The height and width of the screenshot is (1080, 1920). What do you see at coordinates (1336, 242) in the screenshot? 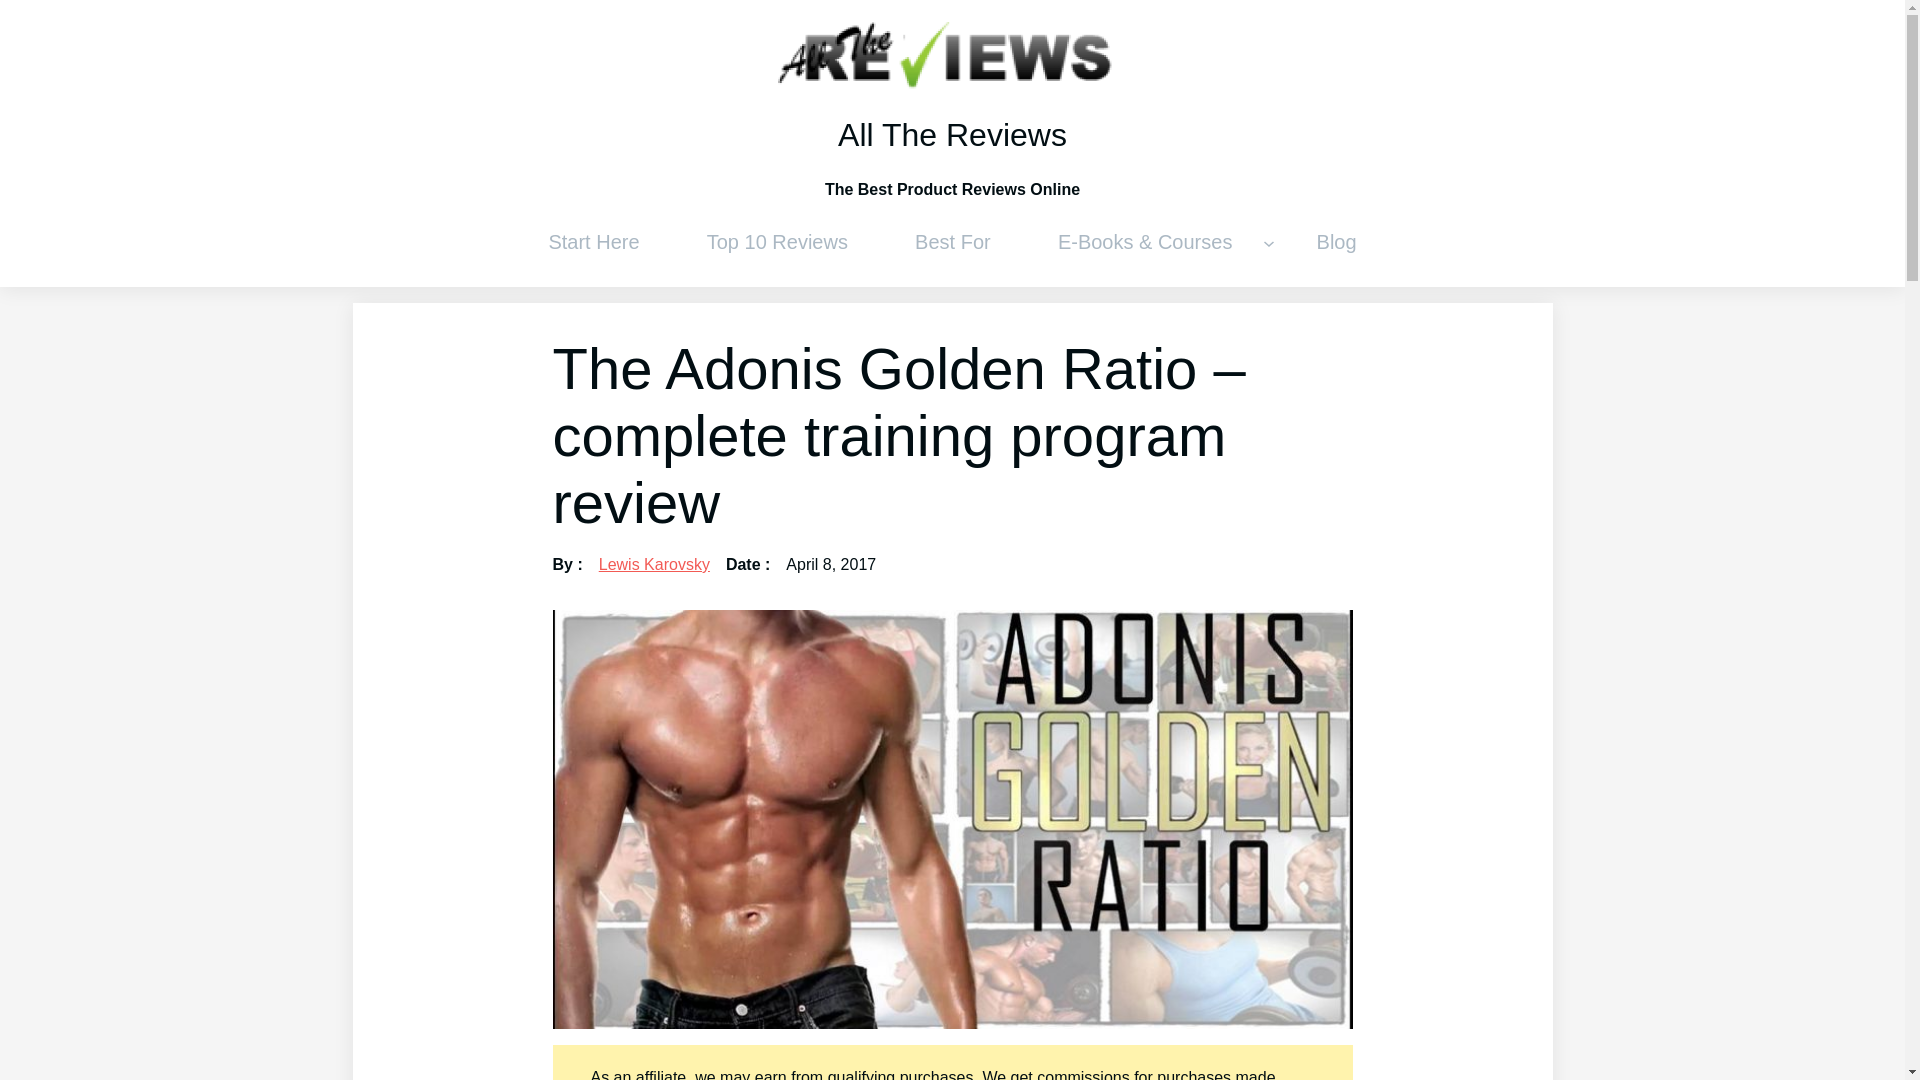
I see `Blog` at bounding box center [1336, 242].